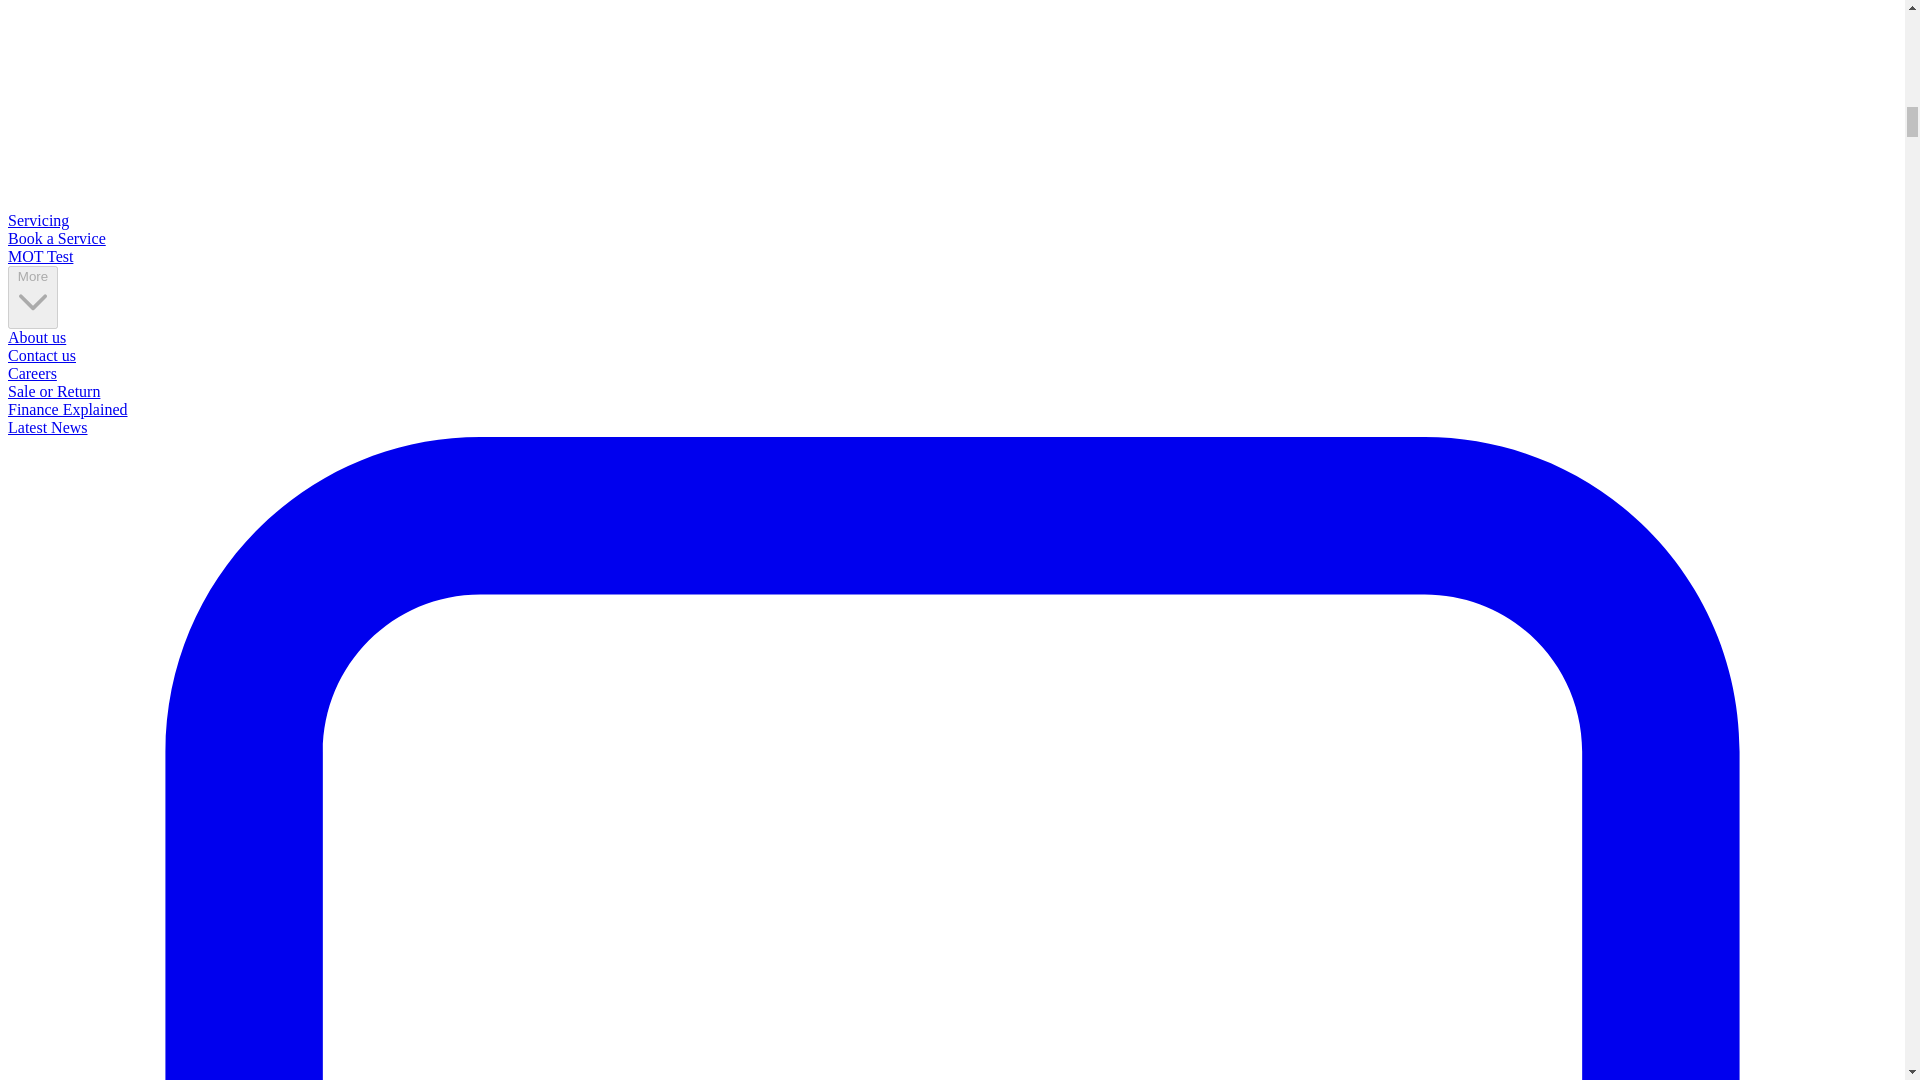  What do you see at coordinates (68, 408) in the screenshot?
I see `Finance Explained` at bounding box center [68, 408].